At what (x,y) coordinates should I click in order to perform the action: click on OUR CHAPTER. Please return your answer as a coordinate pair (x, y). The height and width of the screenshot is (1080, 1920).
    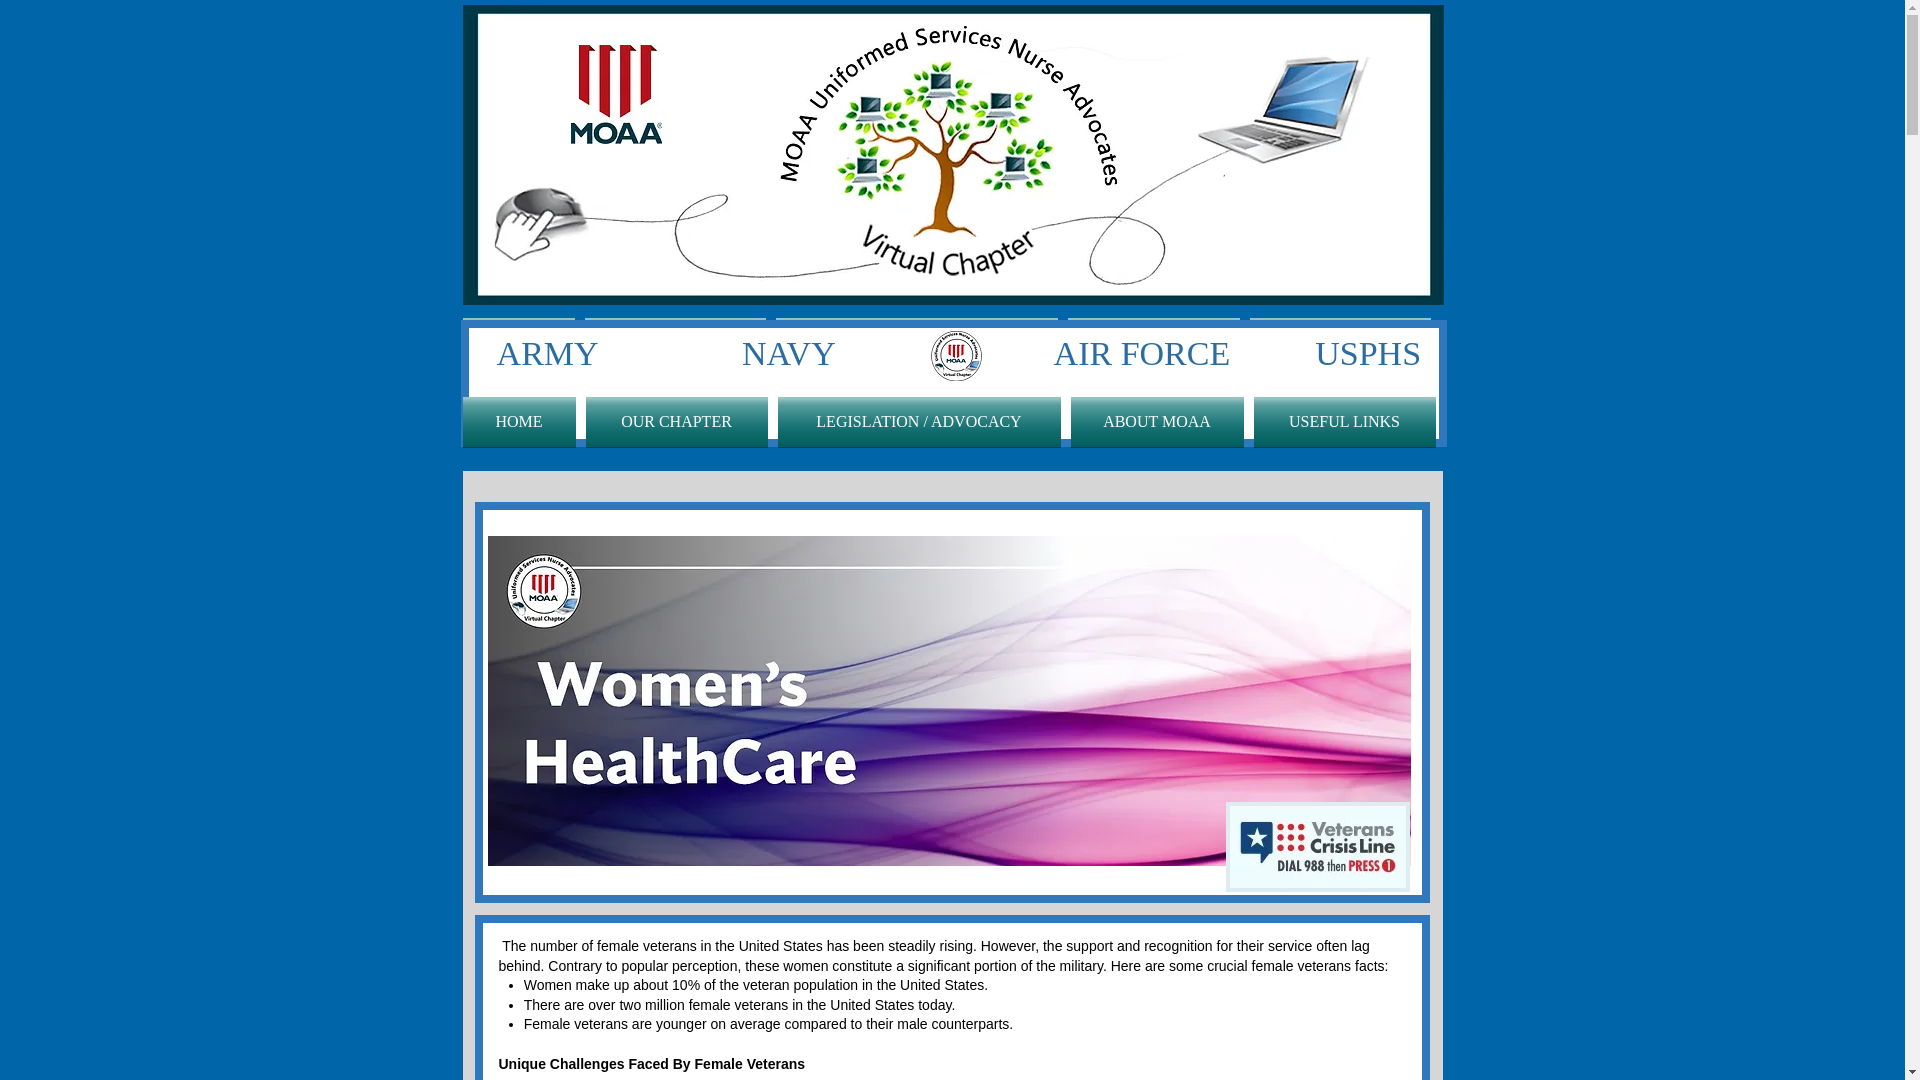
    Looking at the image, I should click on (675, 342).